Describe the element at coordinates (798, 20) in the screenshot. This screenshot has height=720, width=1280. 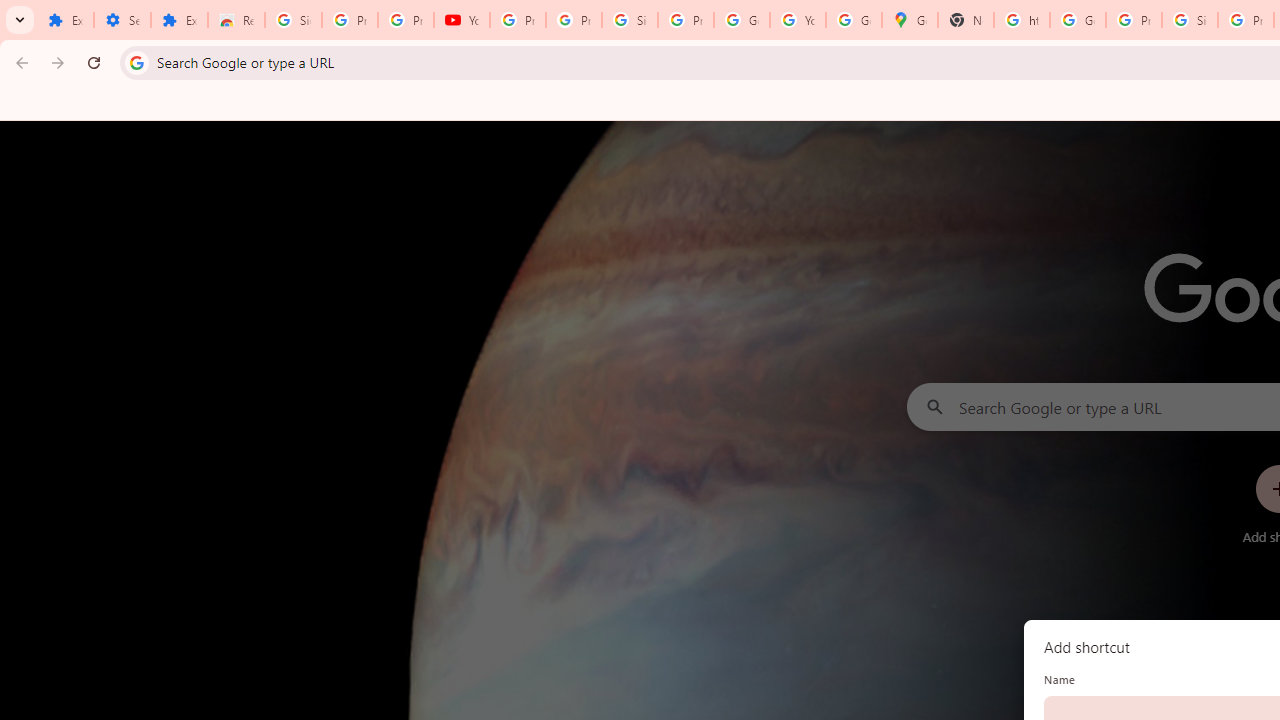
I see `YouTube` at that location.